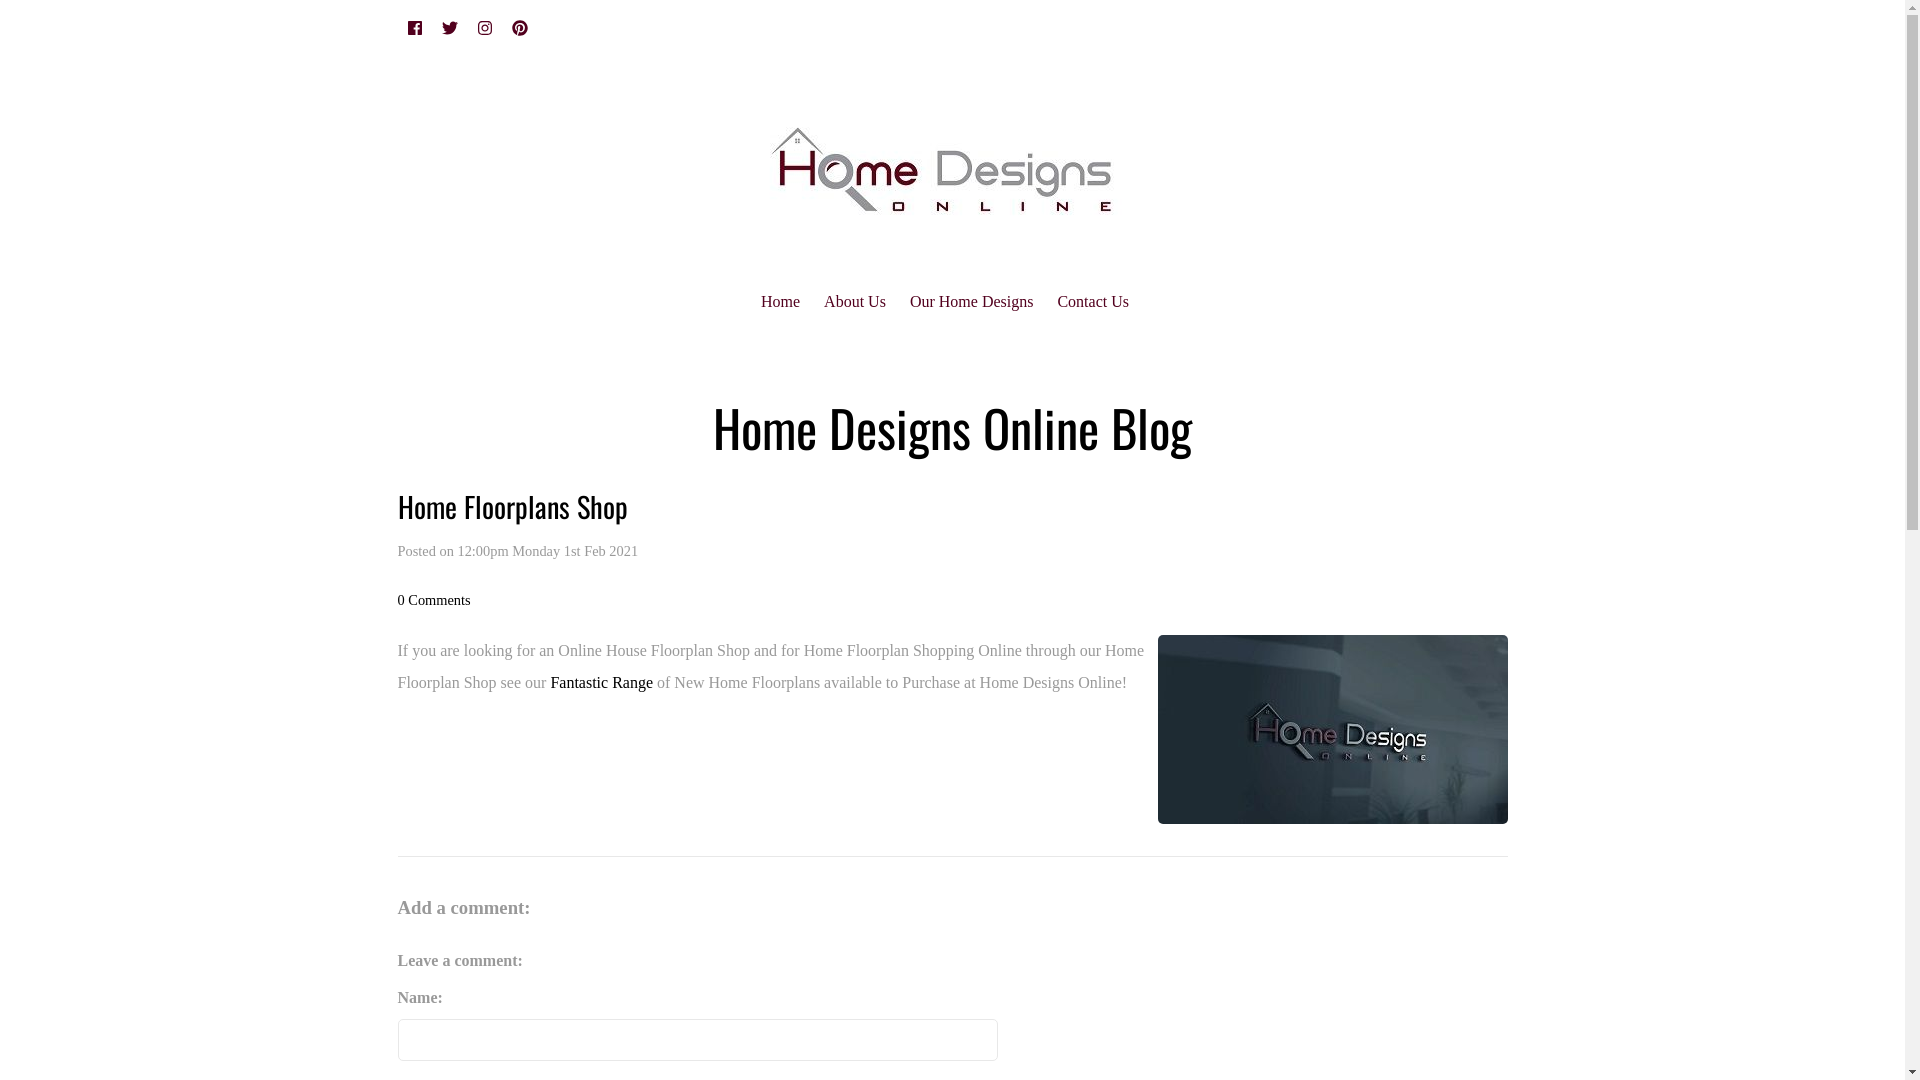 Image resolution: width=1920 pixels, height=1080 pixels. What do you see at coordinates (855, 302) in the screenshot?
I see `About Us` at bounding box center [855, 302].